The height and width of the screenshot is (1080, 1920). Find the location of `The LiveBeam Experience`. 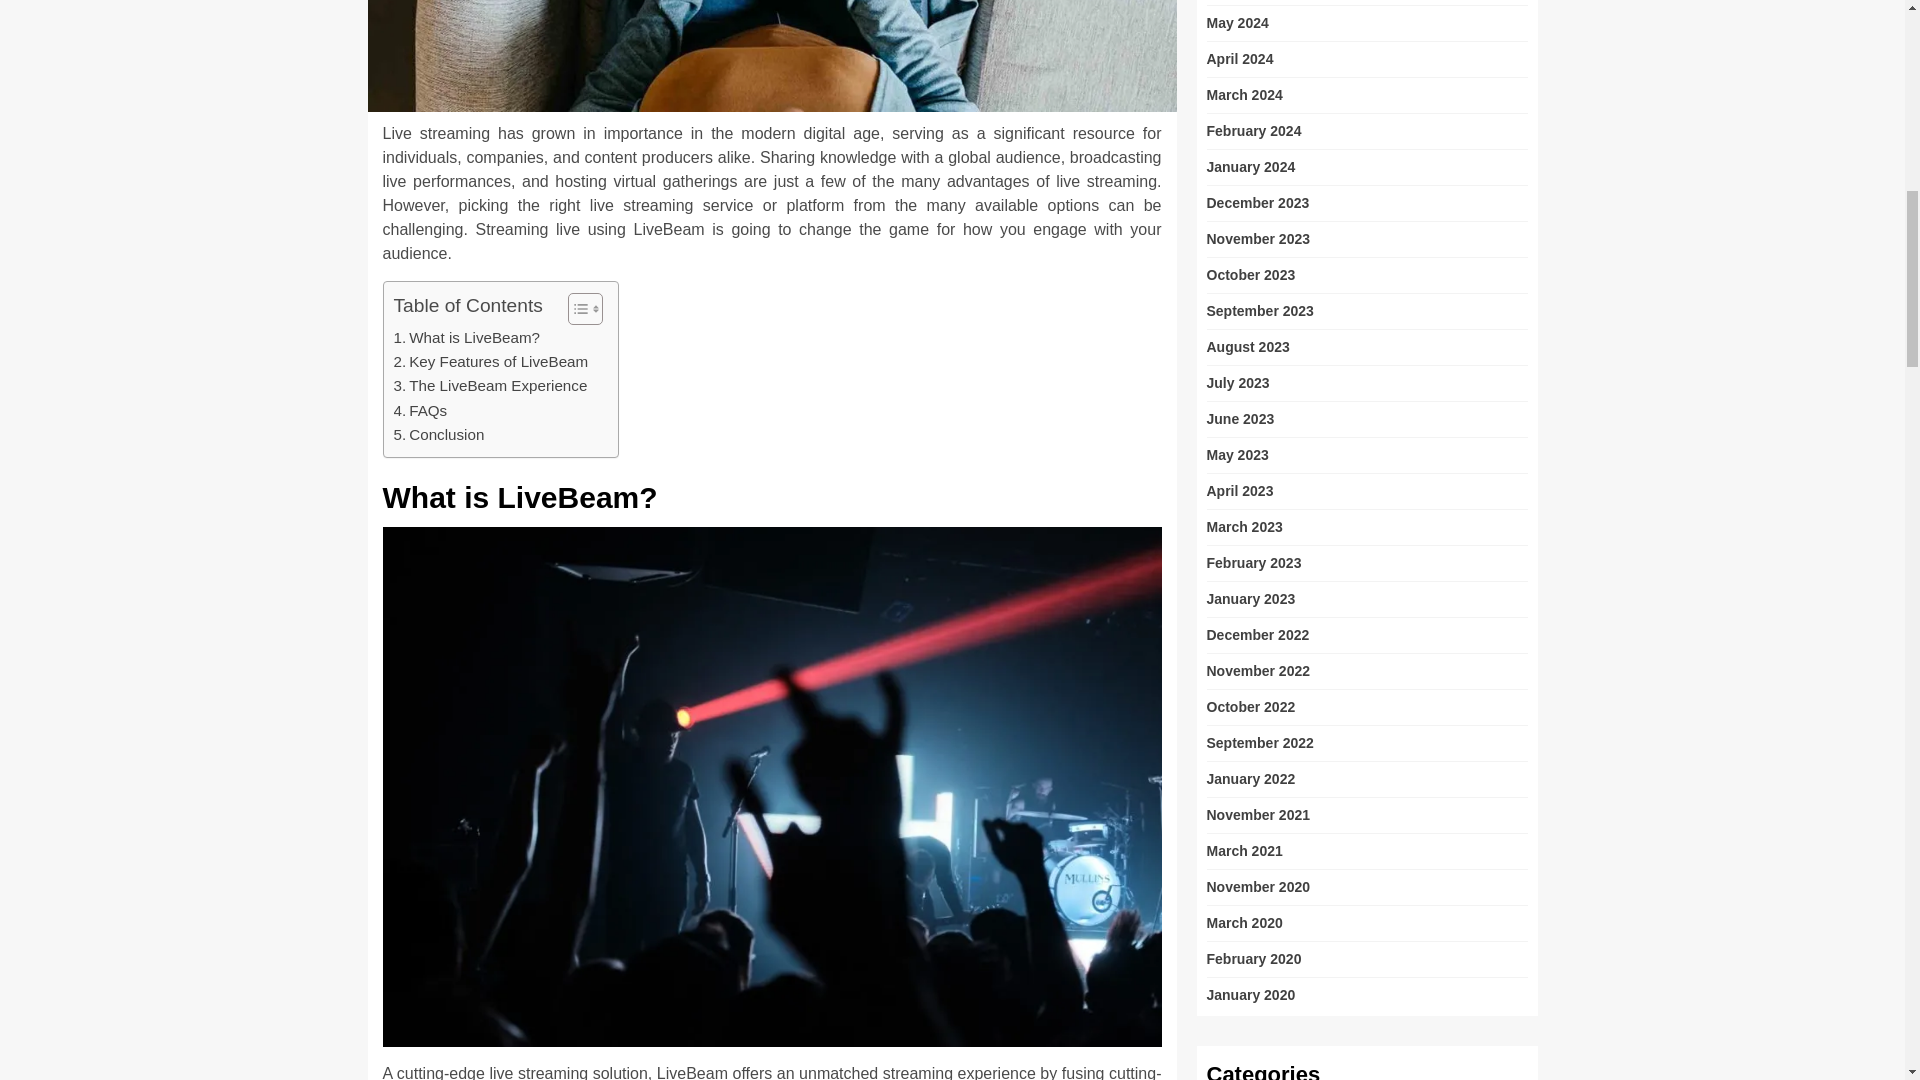

The LiveBeam Experience is located at coordinates (490, 386).